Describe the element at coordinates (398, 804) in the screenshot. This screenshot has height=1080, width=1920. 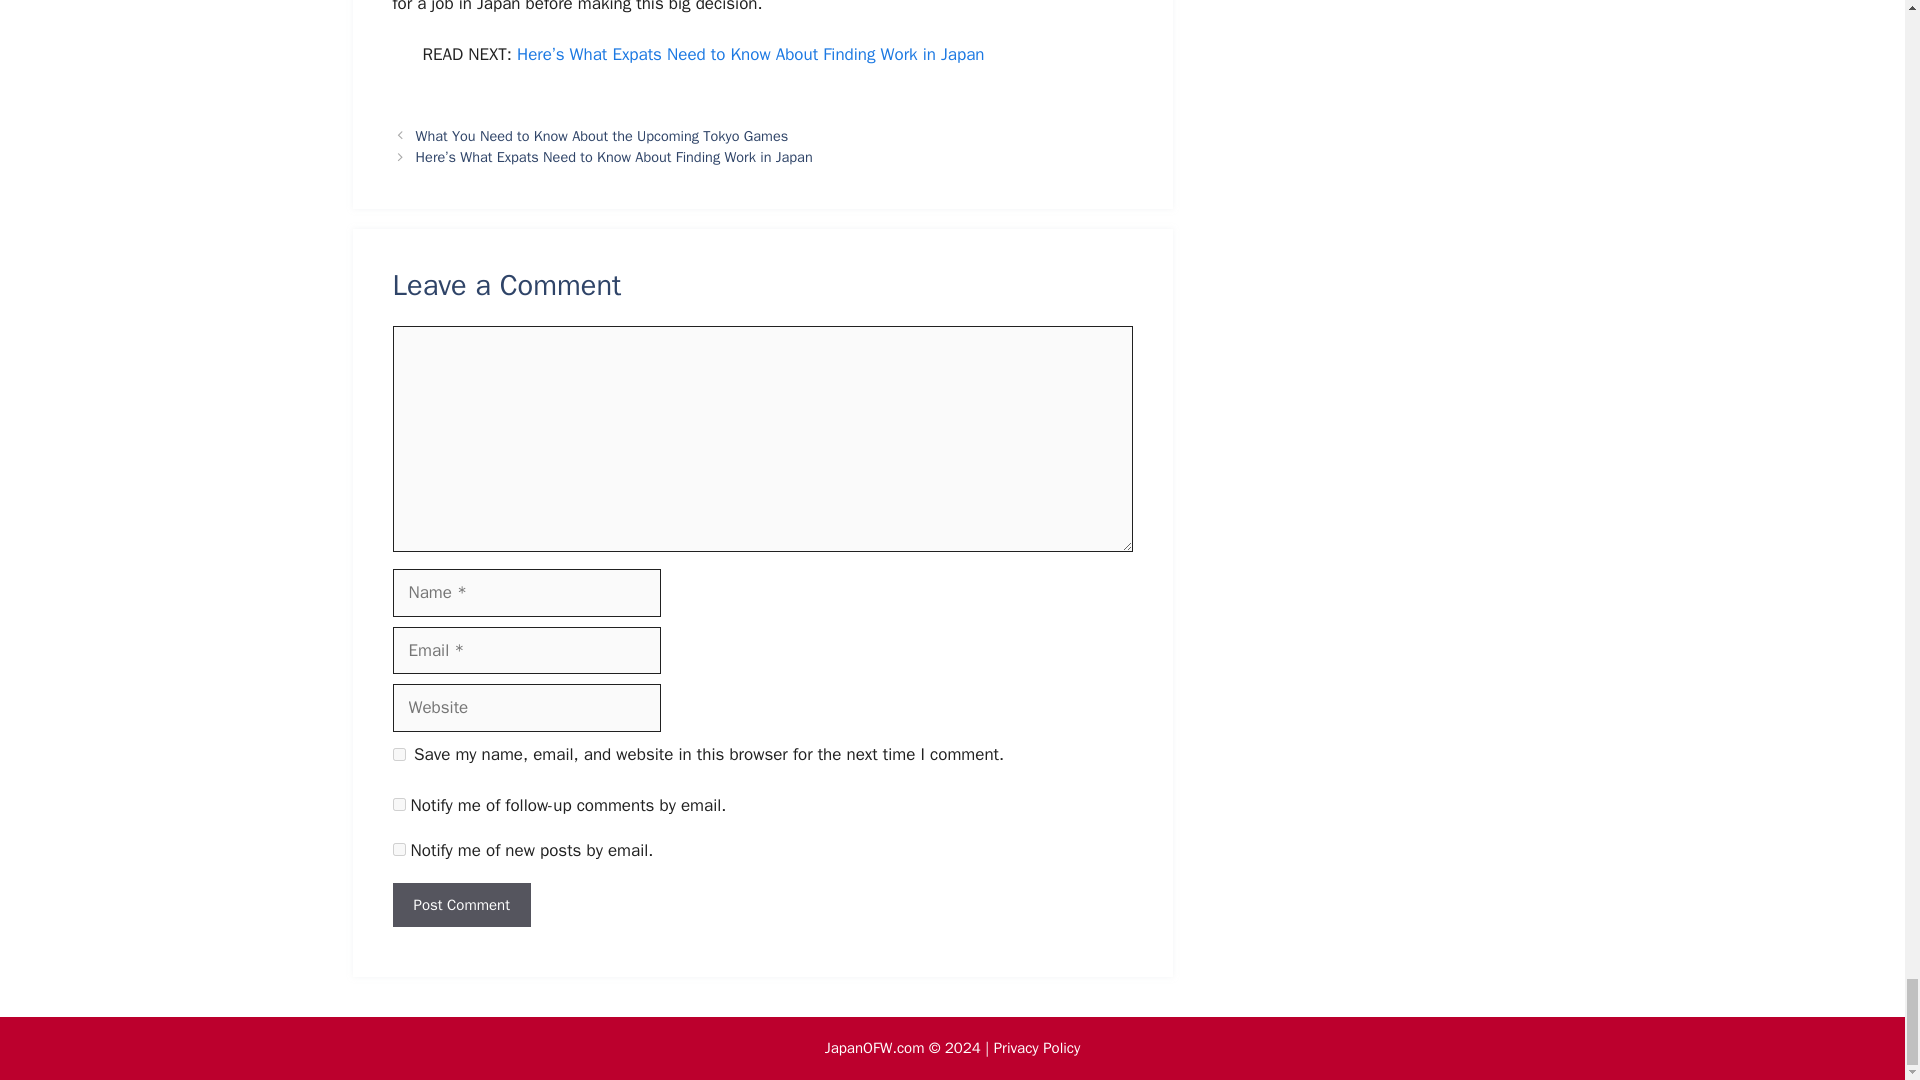
I see `subscribe` at that location.